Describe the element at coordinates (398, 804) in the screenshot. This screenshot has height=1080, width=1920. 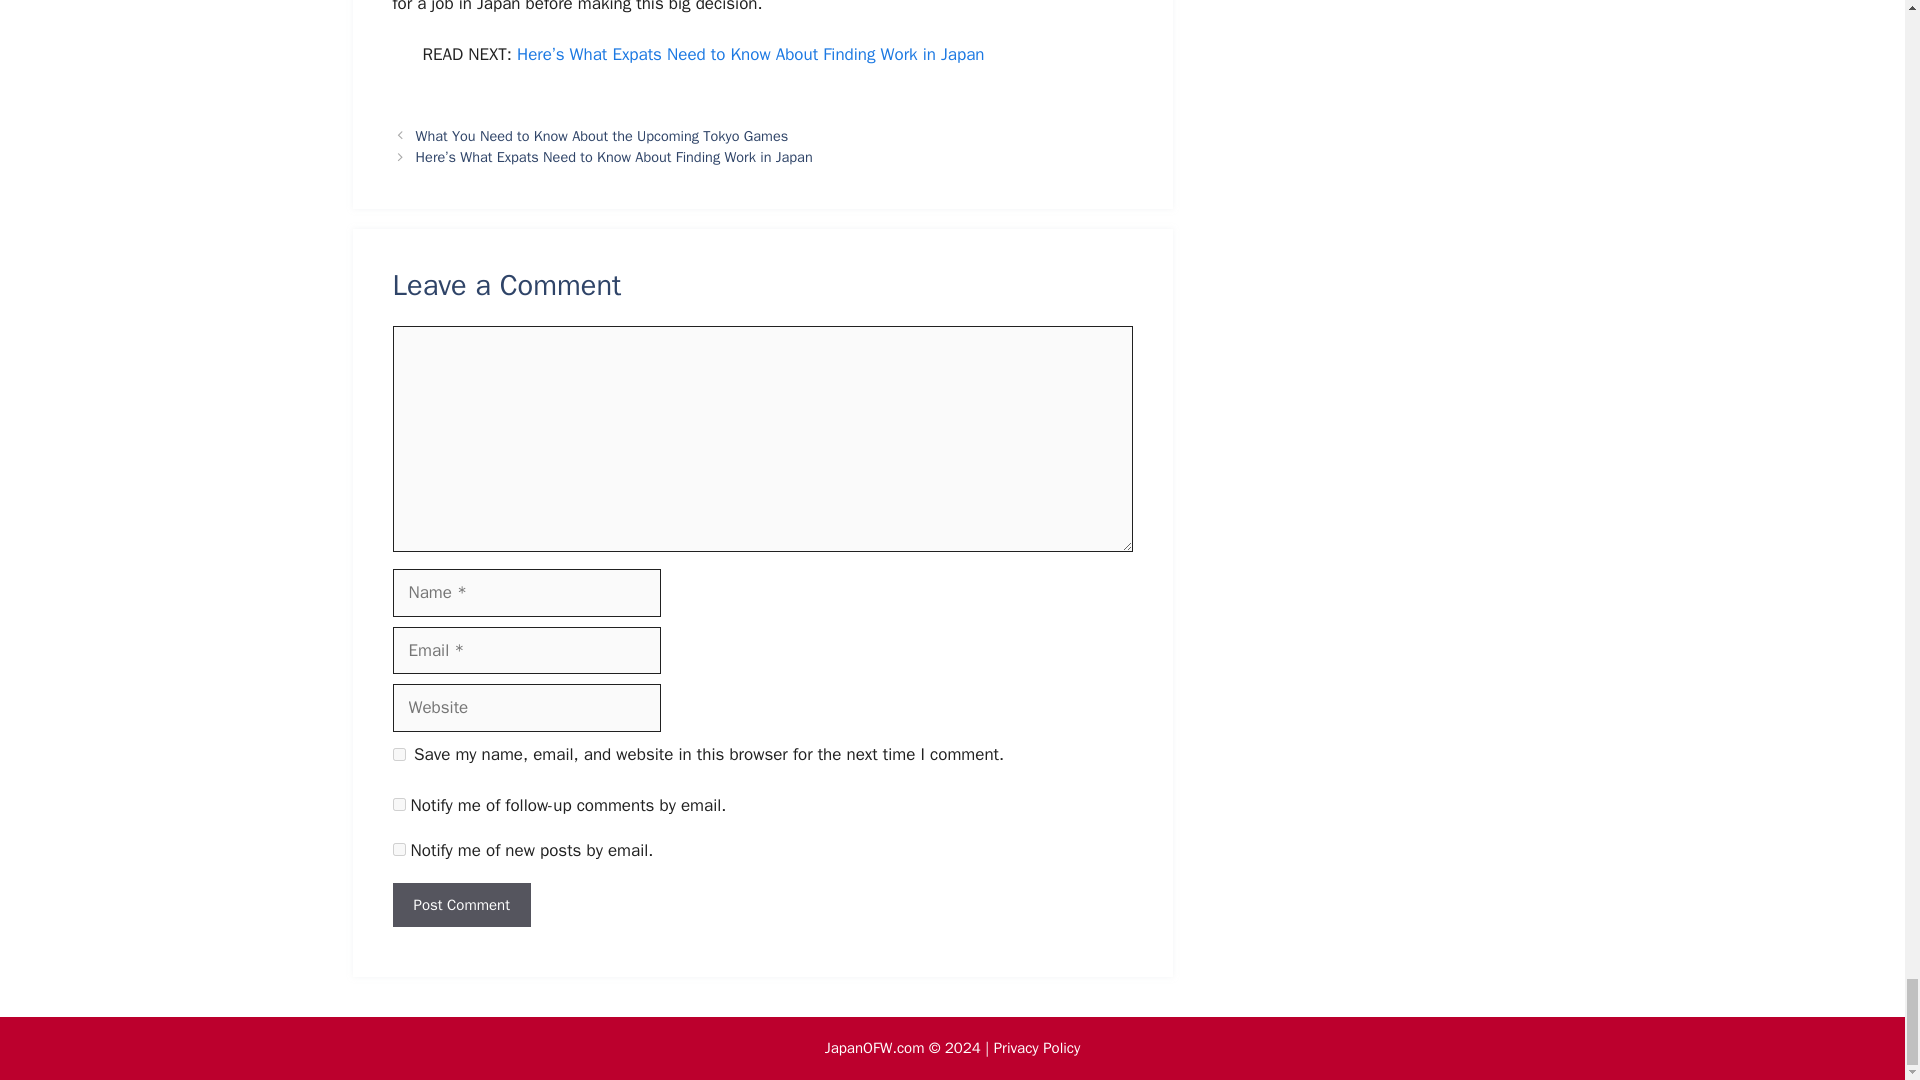
I see `subscribe` at that location.